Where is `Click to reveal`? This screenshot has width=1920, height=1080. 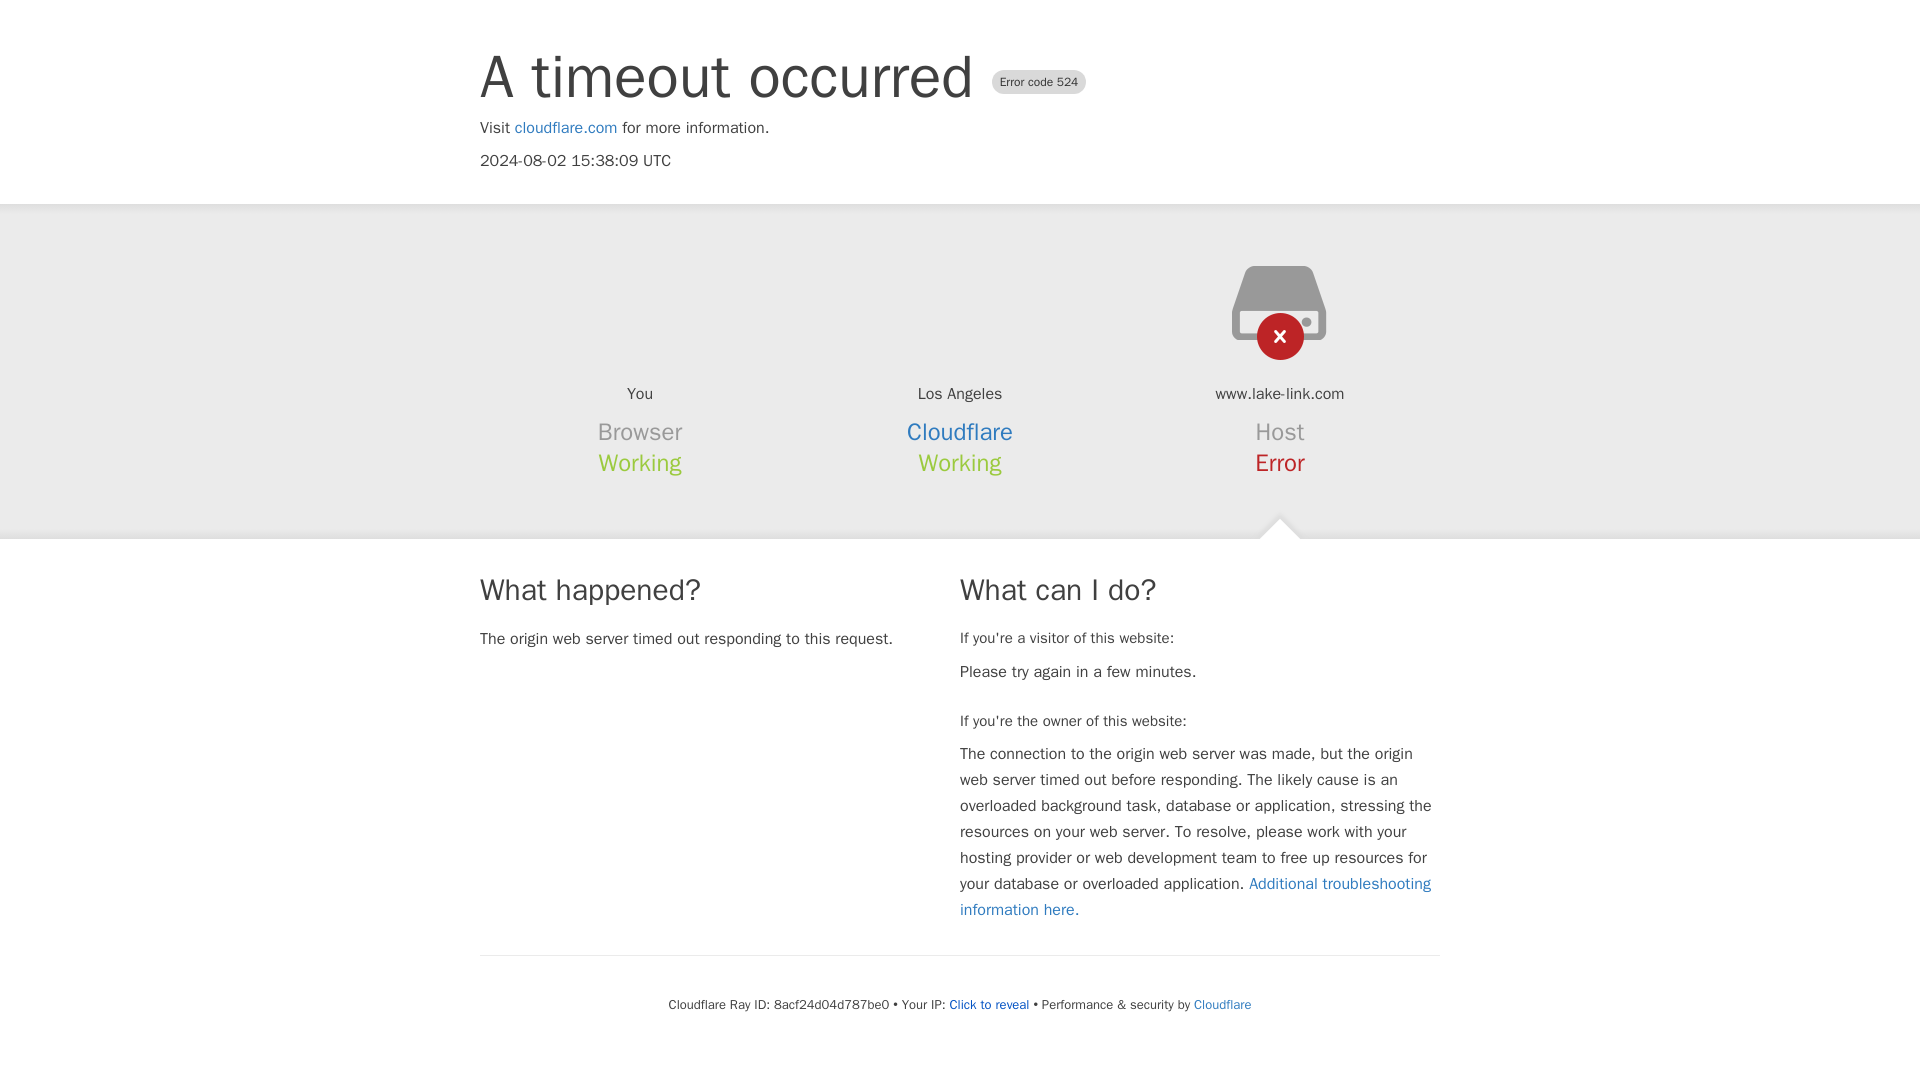
Click to reveal is located at coordinates (990, 1004).